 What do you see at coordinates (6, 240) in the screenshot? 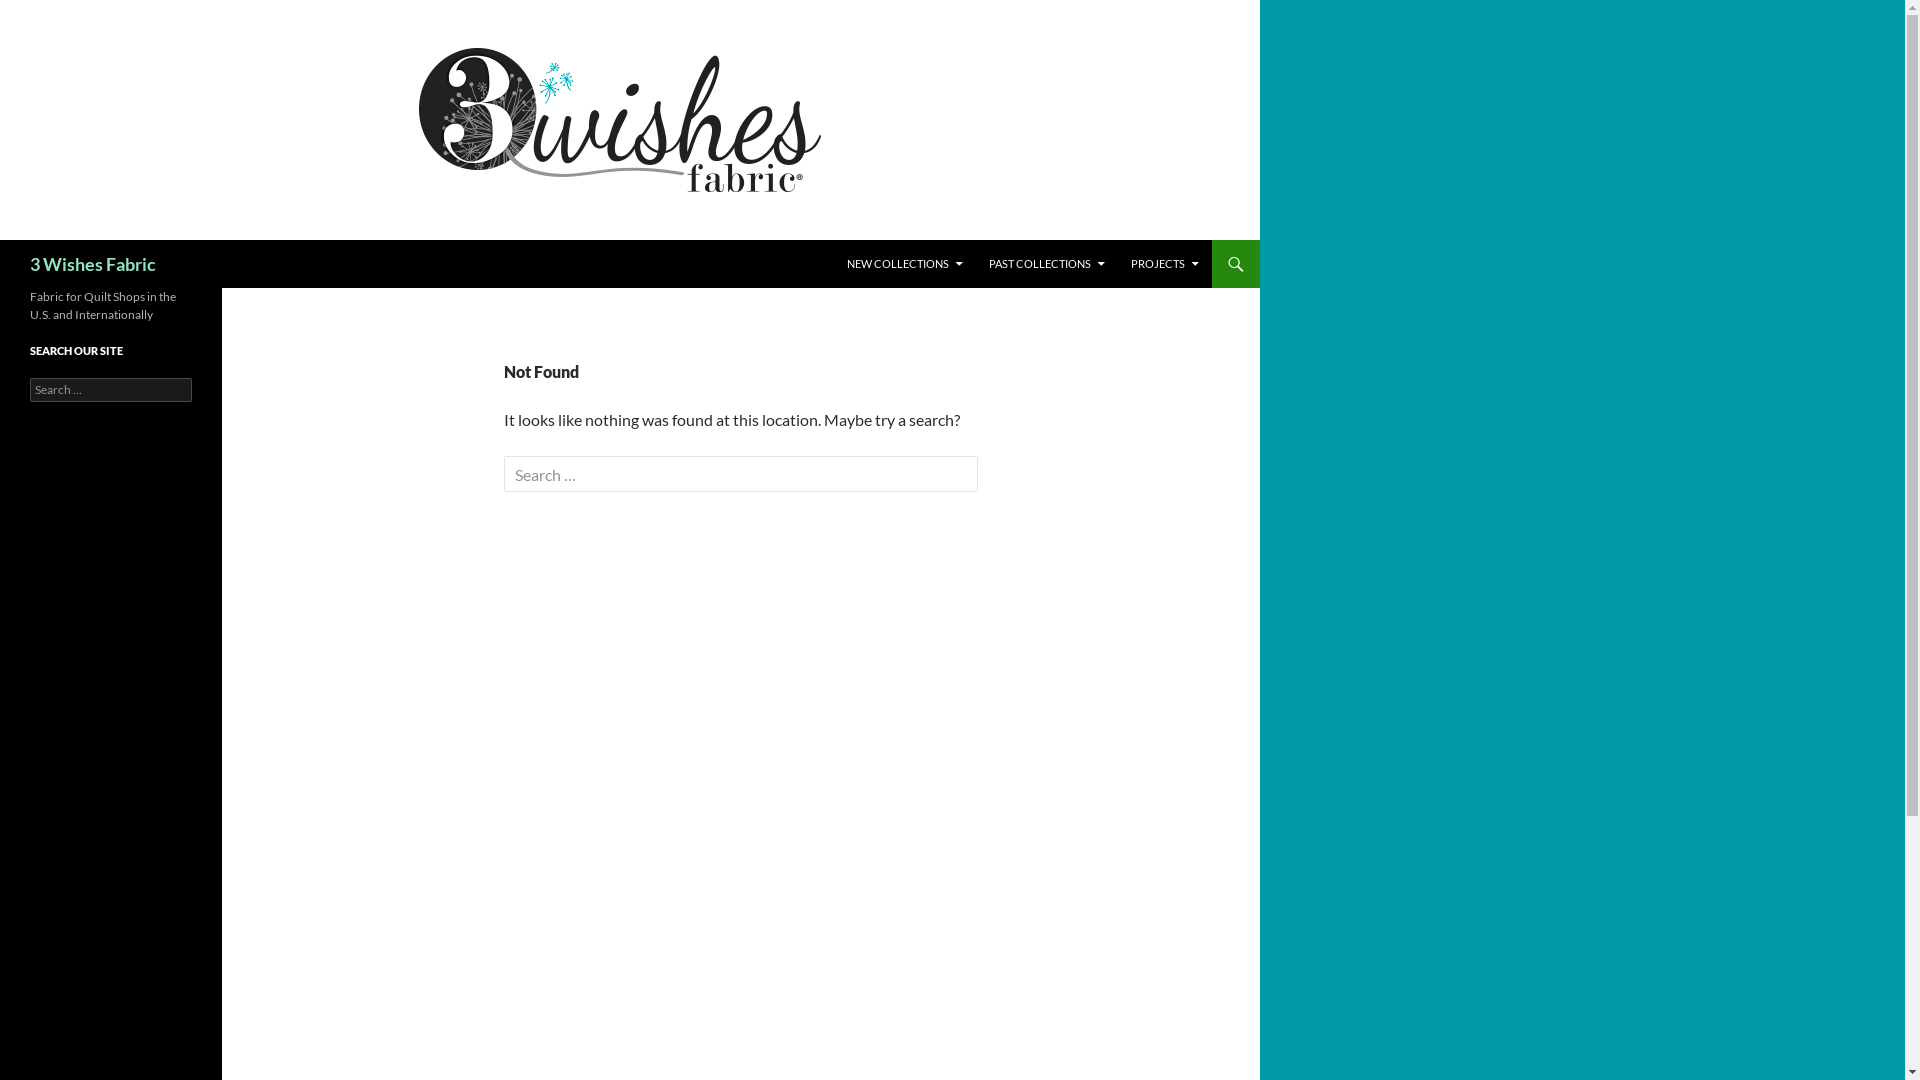
I see `Search` at bounding box center [6, 240].